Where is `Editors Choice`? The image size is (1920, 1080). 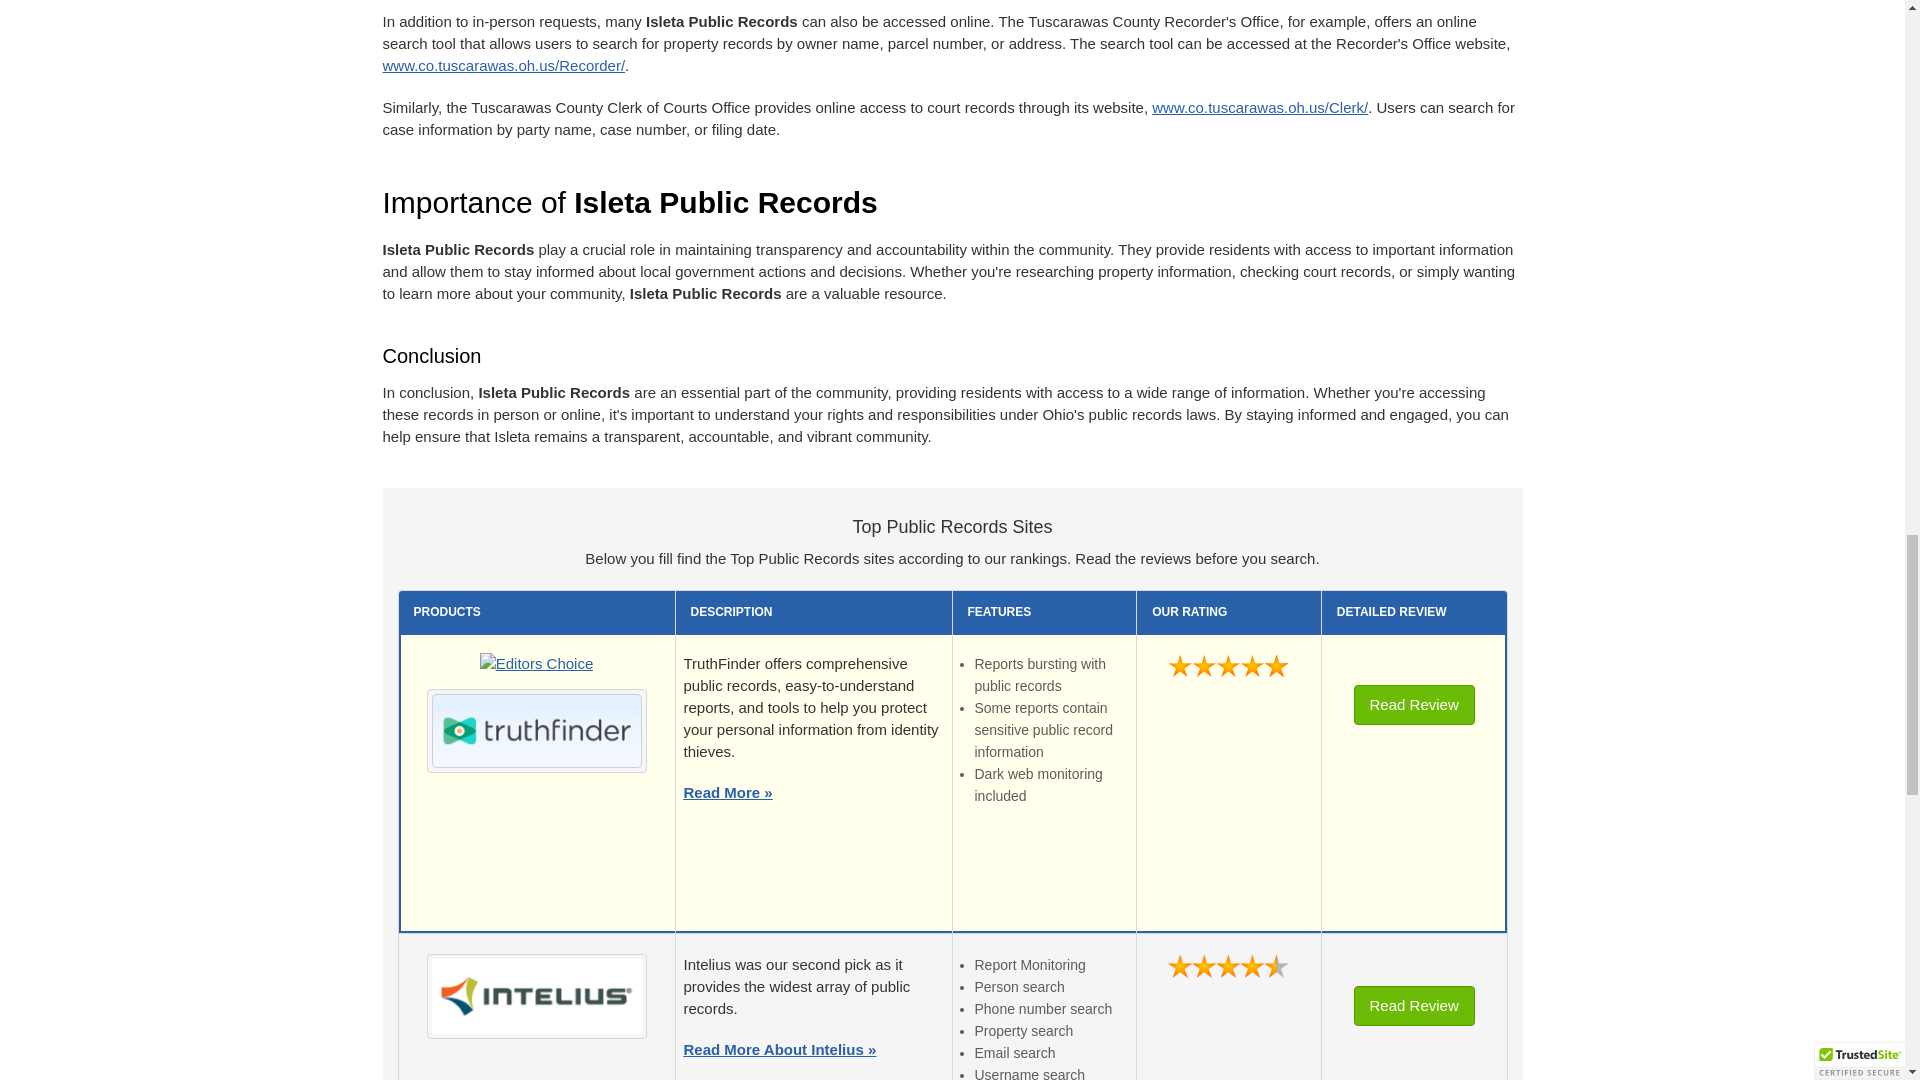 Editors Choice is located at coordinates (536, 668).